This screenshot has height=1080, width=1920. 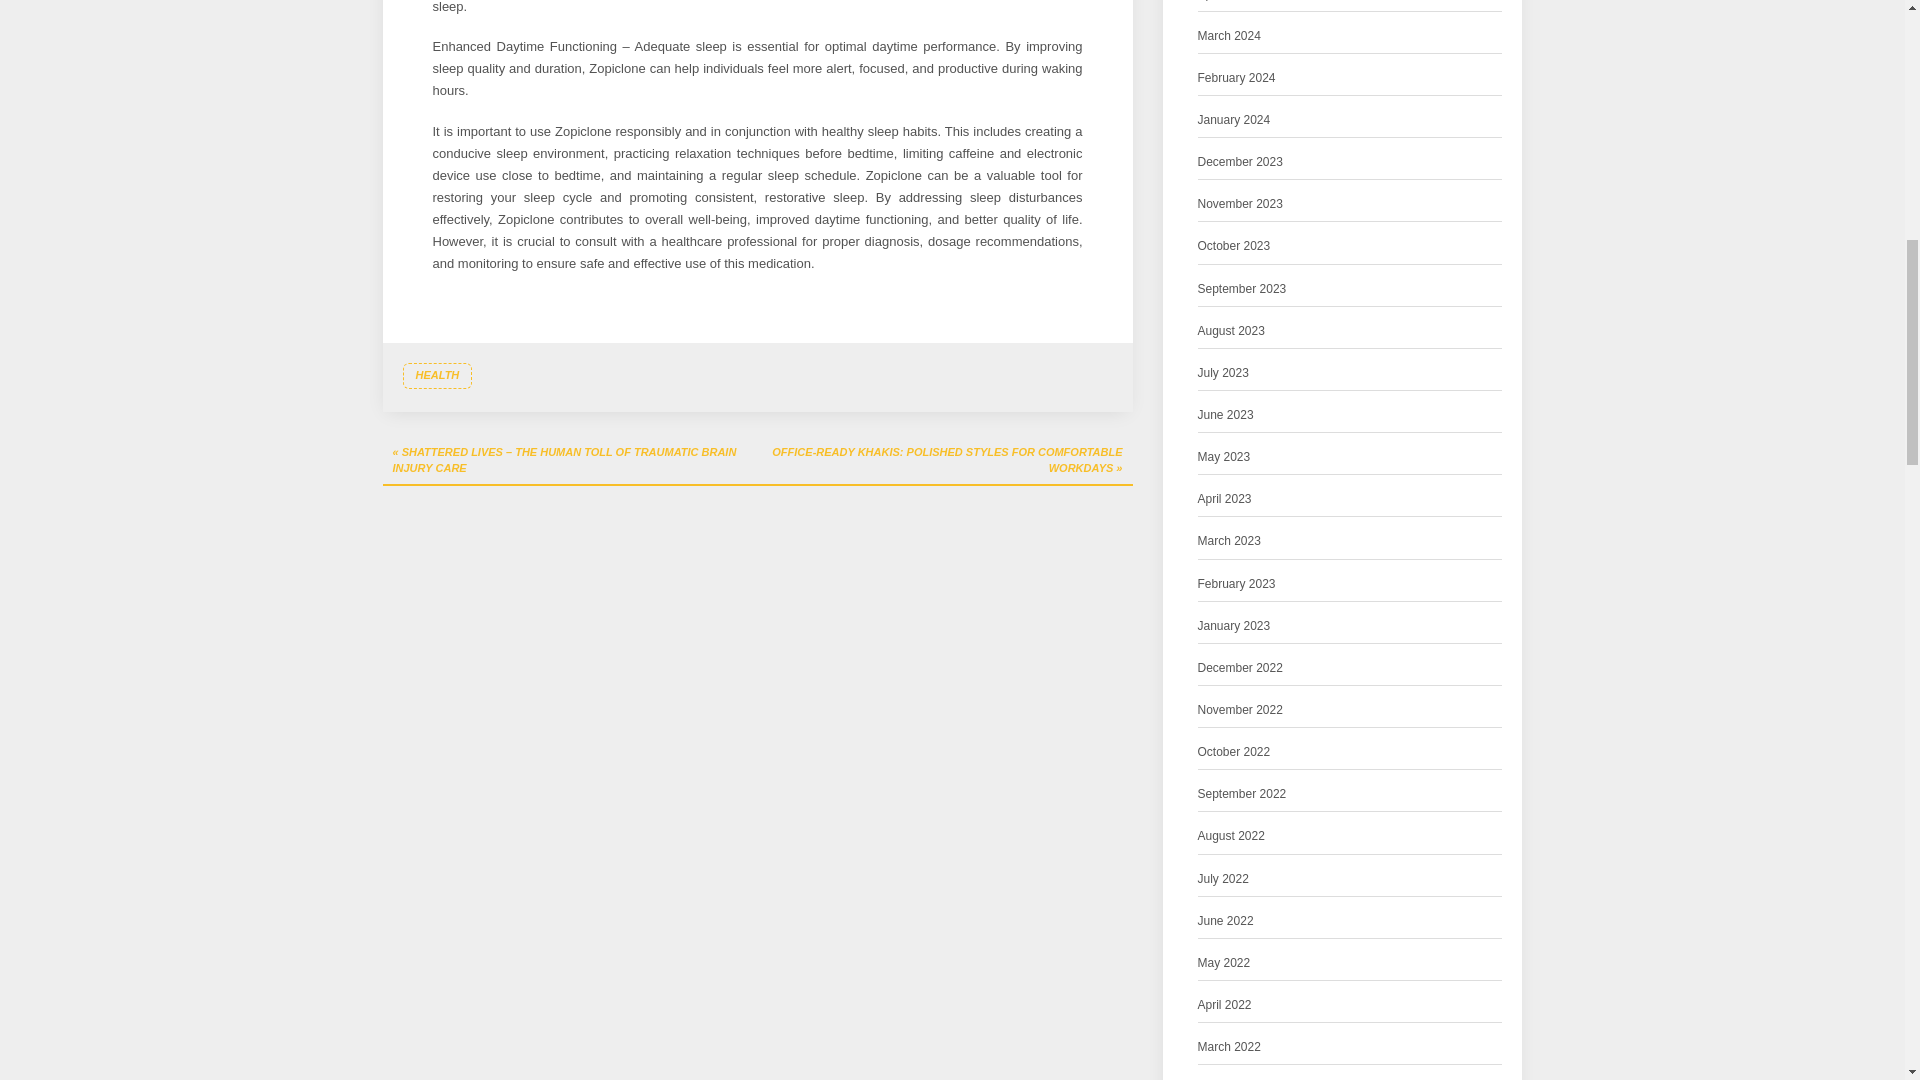 What do you see at coordinates (1224, 457) in the screenshot?
I see `May 2023` at bounding box center [1224, 457].